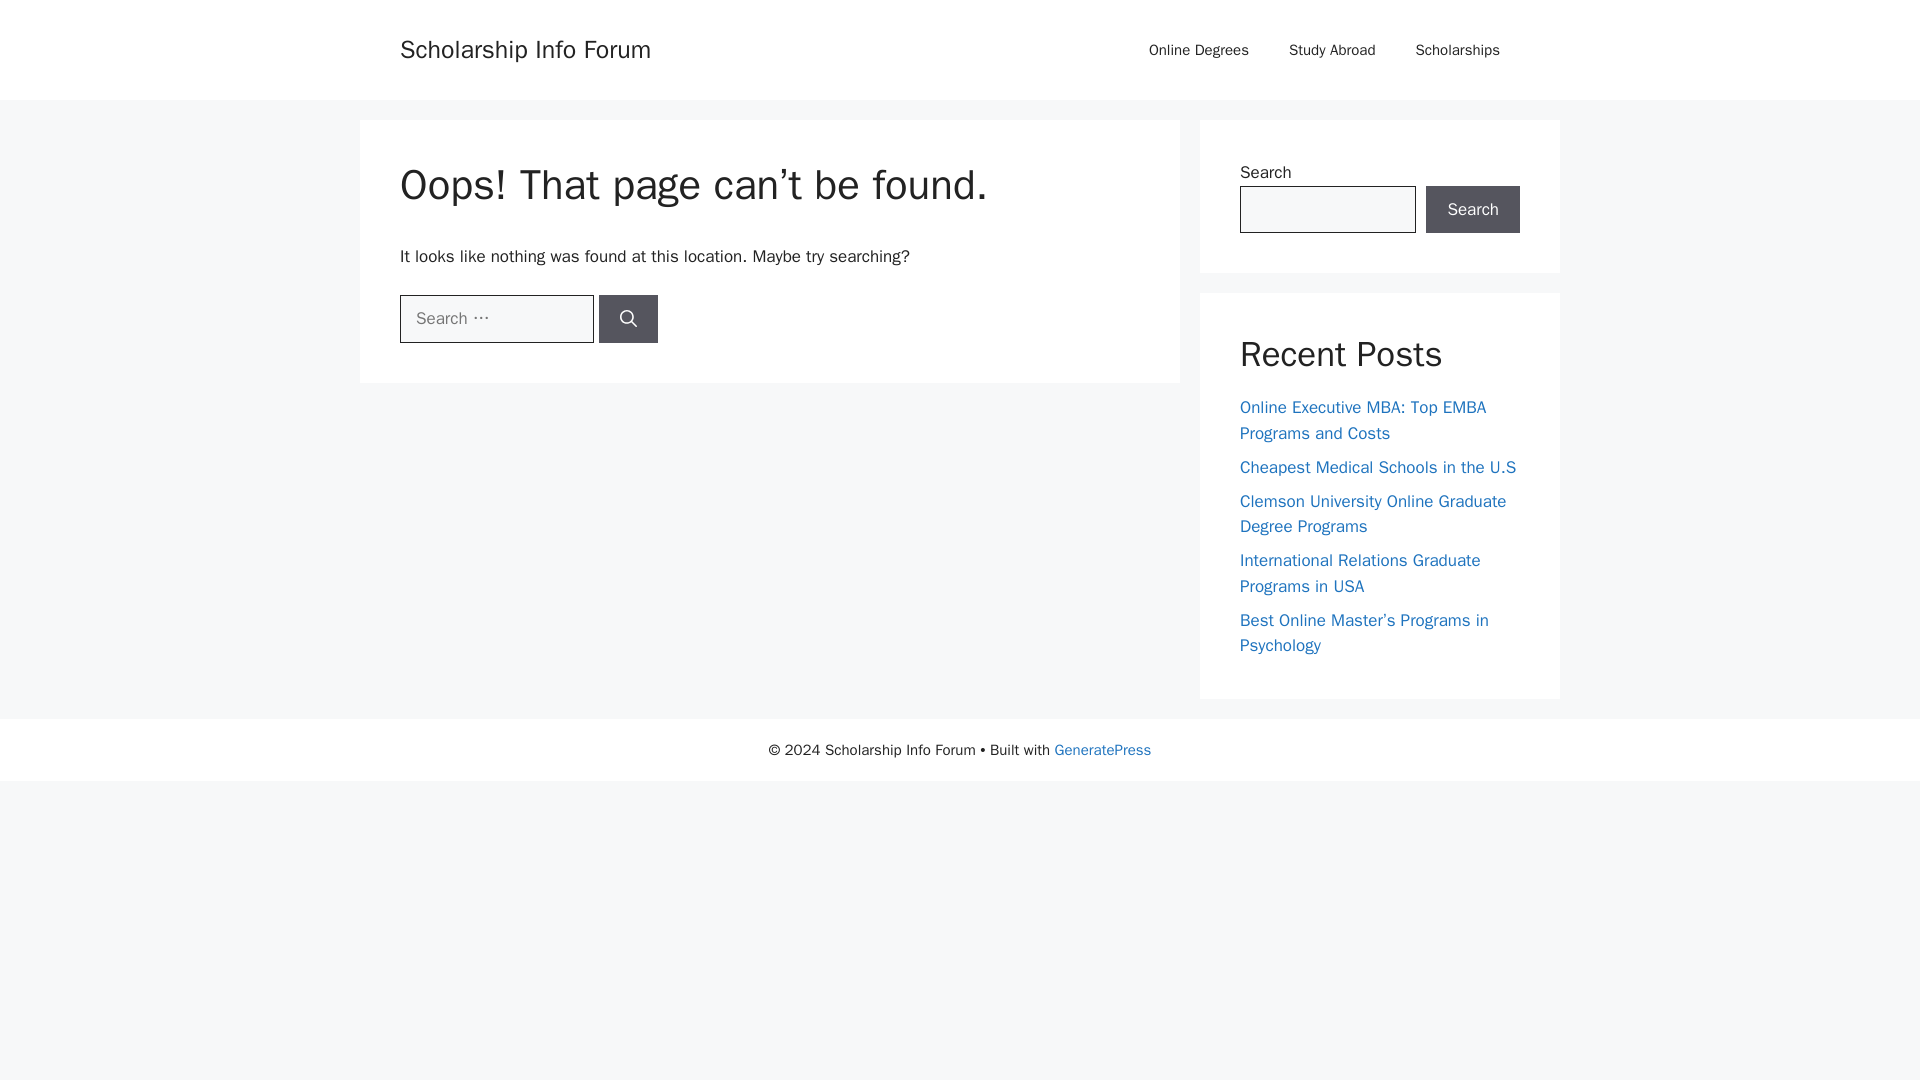 Image resolution: width=1920 pixels, height=1080 pixels. I want to click on Study Abroad, so click(1332, 50).